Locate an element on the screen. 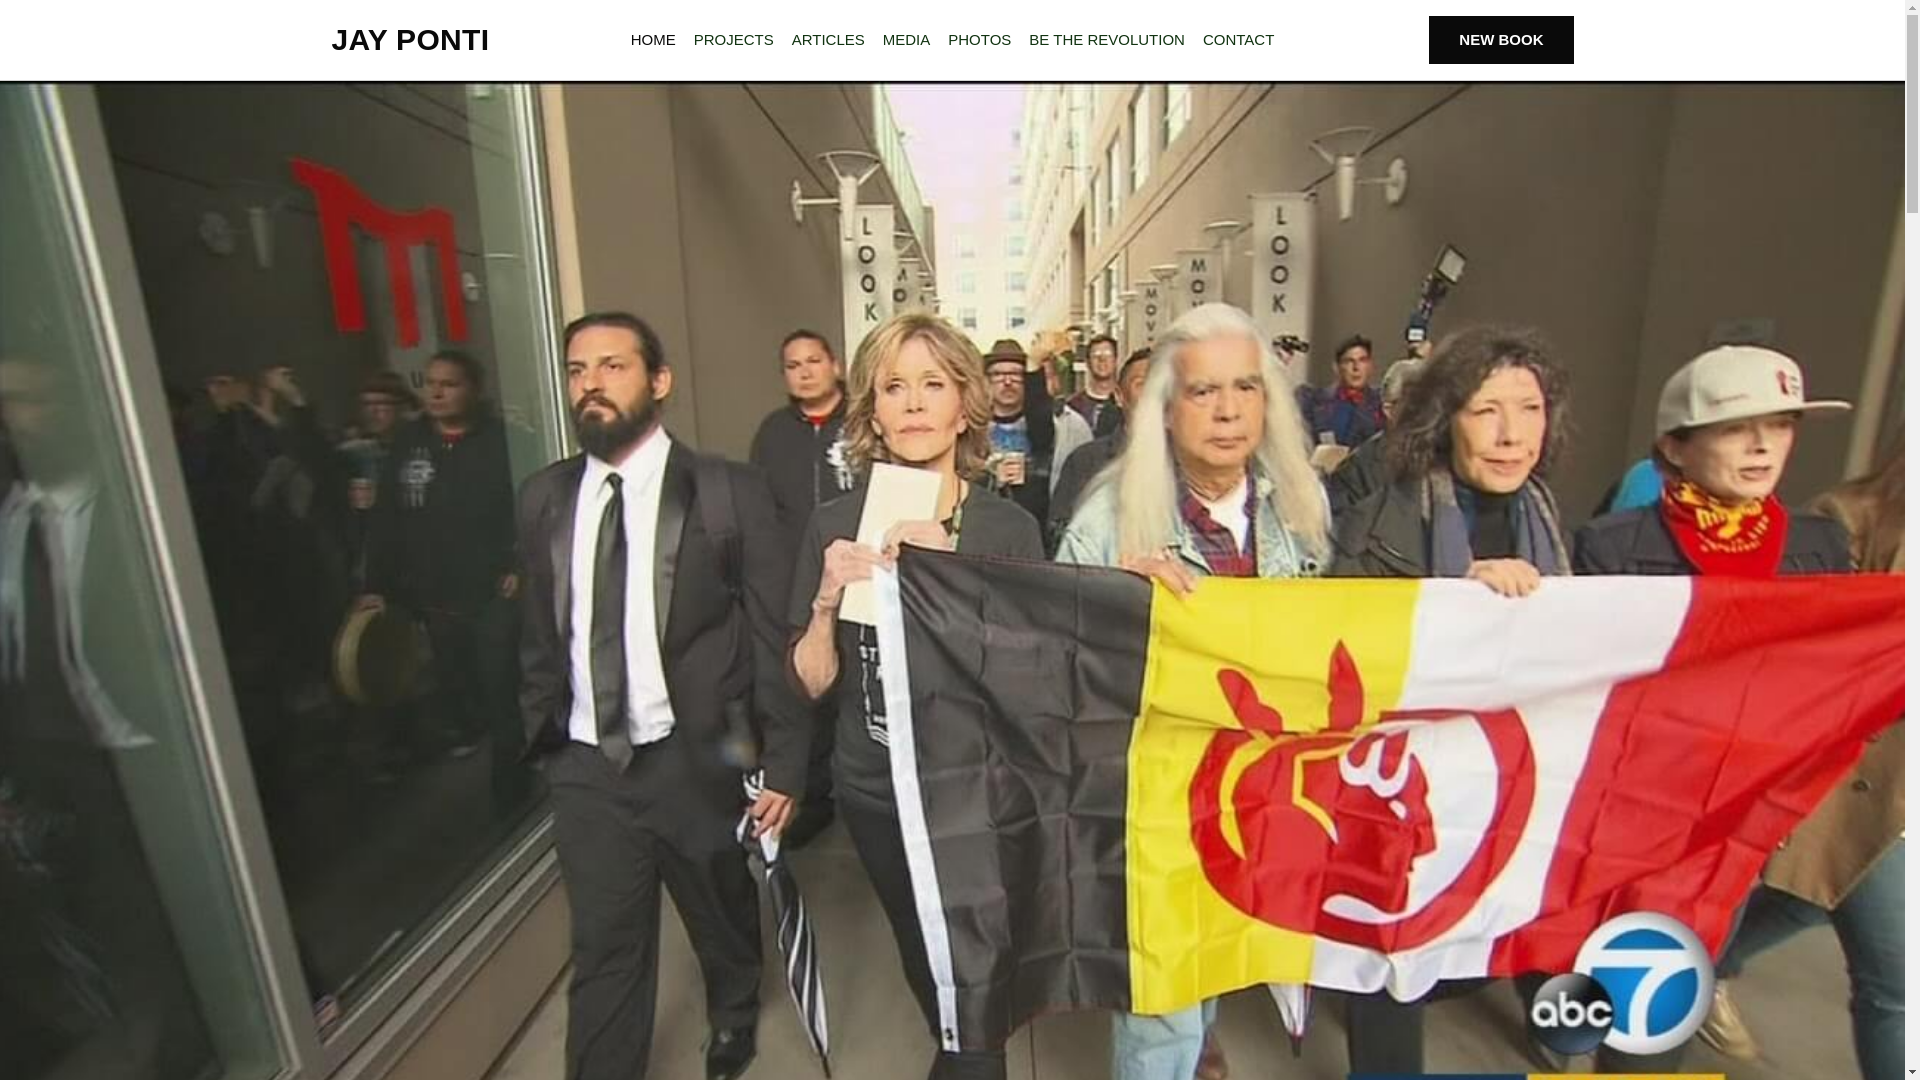  CONTACT is located at coordinates (1238, 39).